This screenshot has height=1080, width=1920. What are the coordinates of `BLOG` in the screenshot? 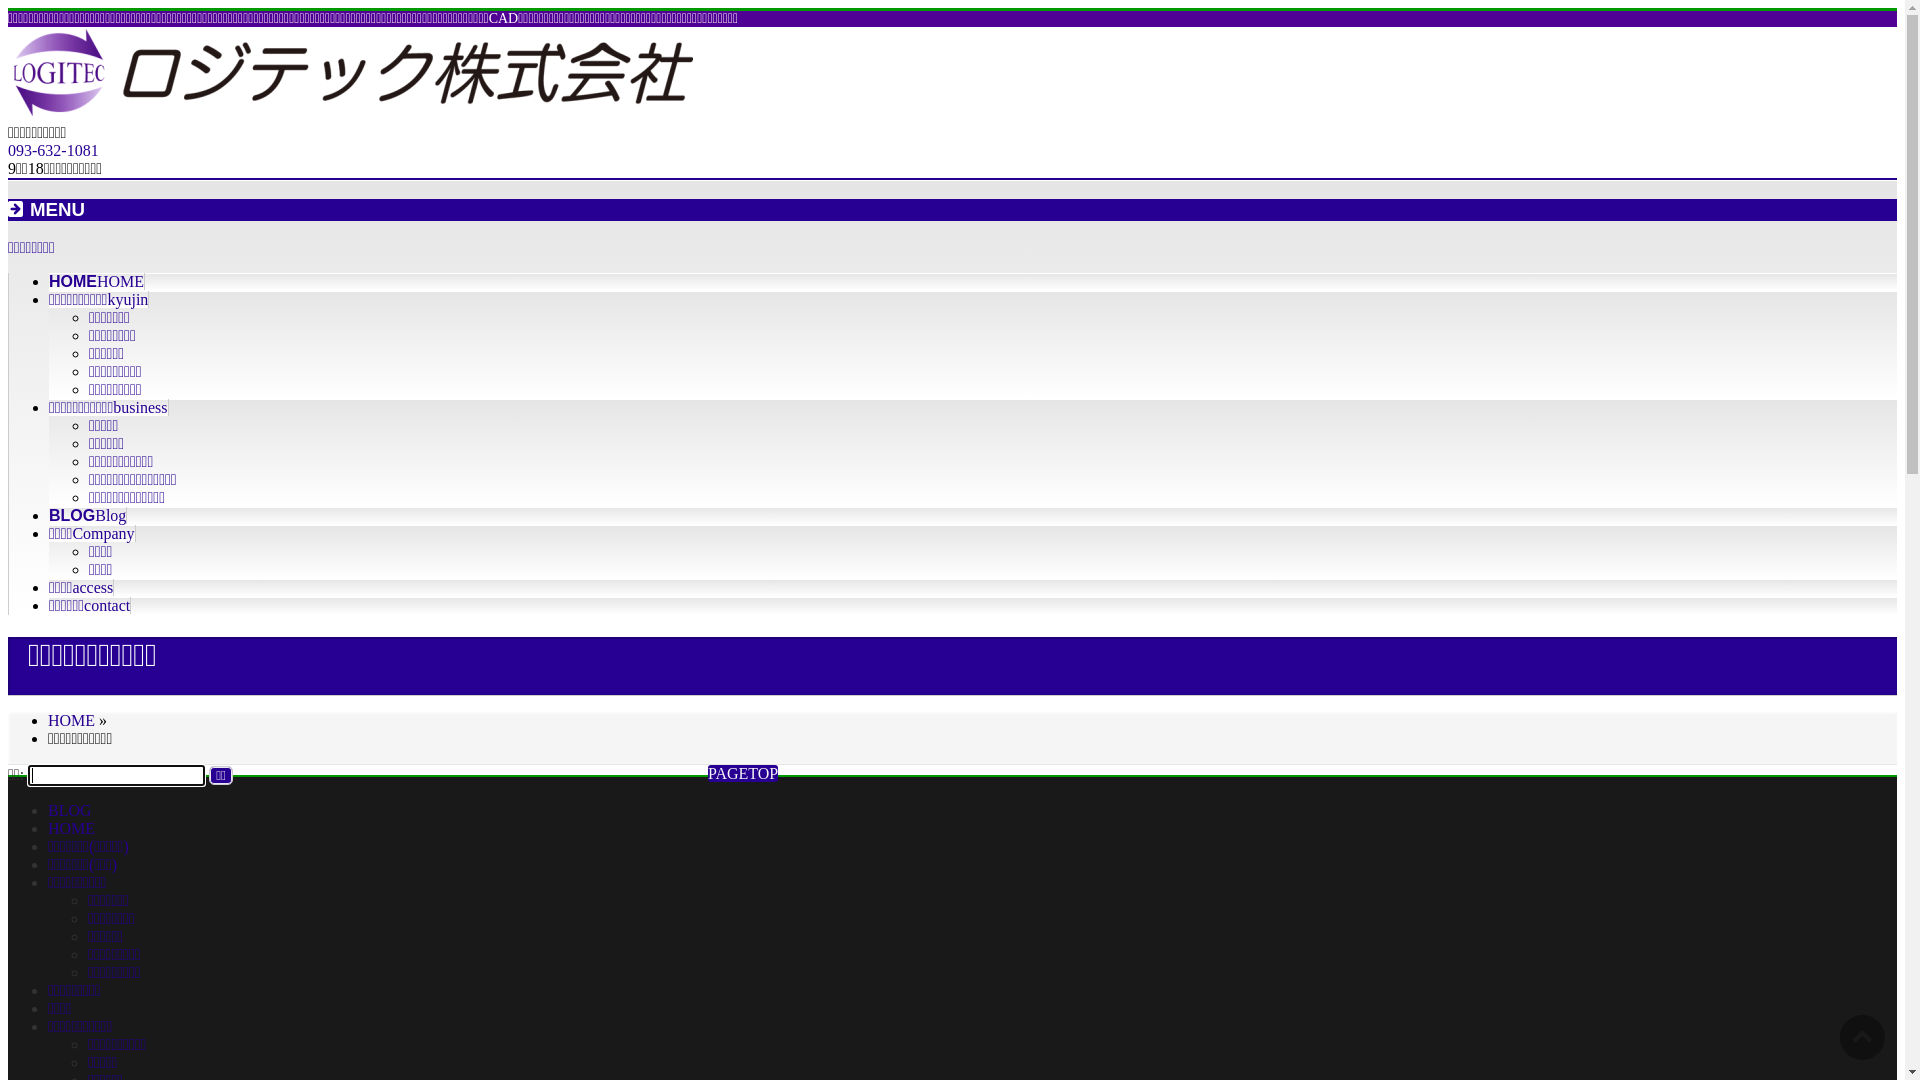 It's located at (70, 810).